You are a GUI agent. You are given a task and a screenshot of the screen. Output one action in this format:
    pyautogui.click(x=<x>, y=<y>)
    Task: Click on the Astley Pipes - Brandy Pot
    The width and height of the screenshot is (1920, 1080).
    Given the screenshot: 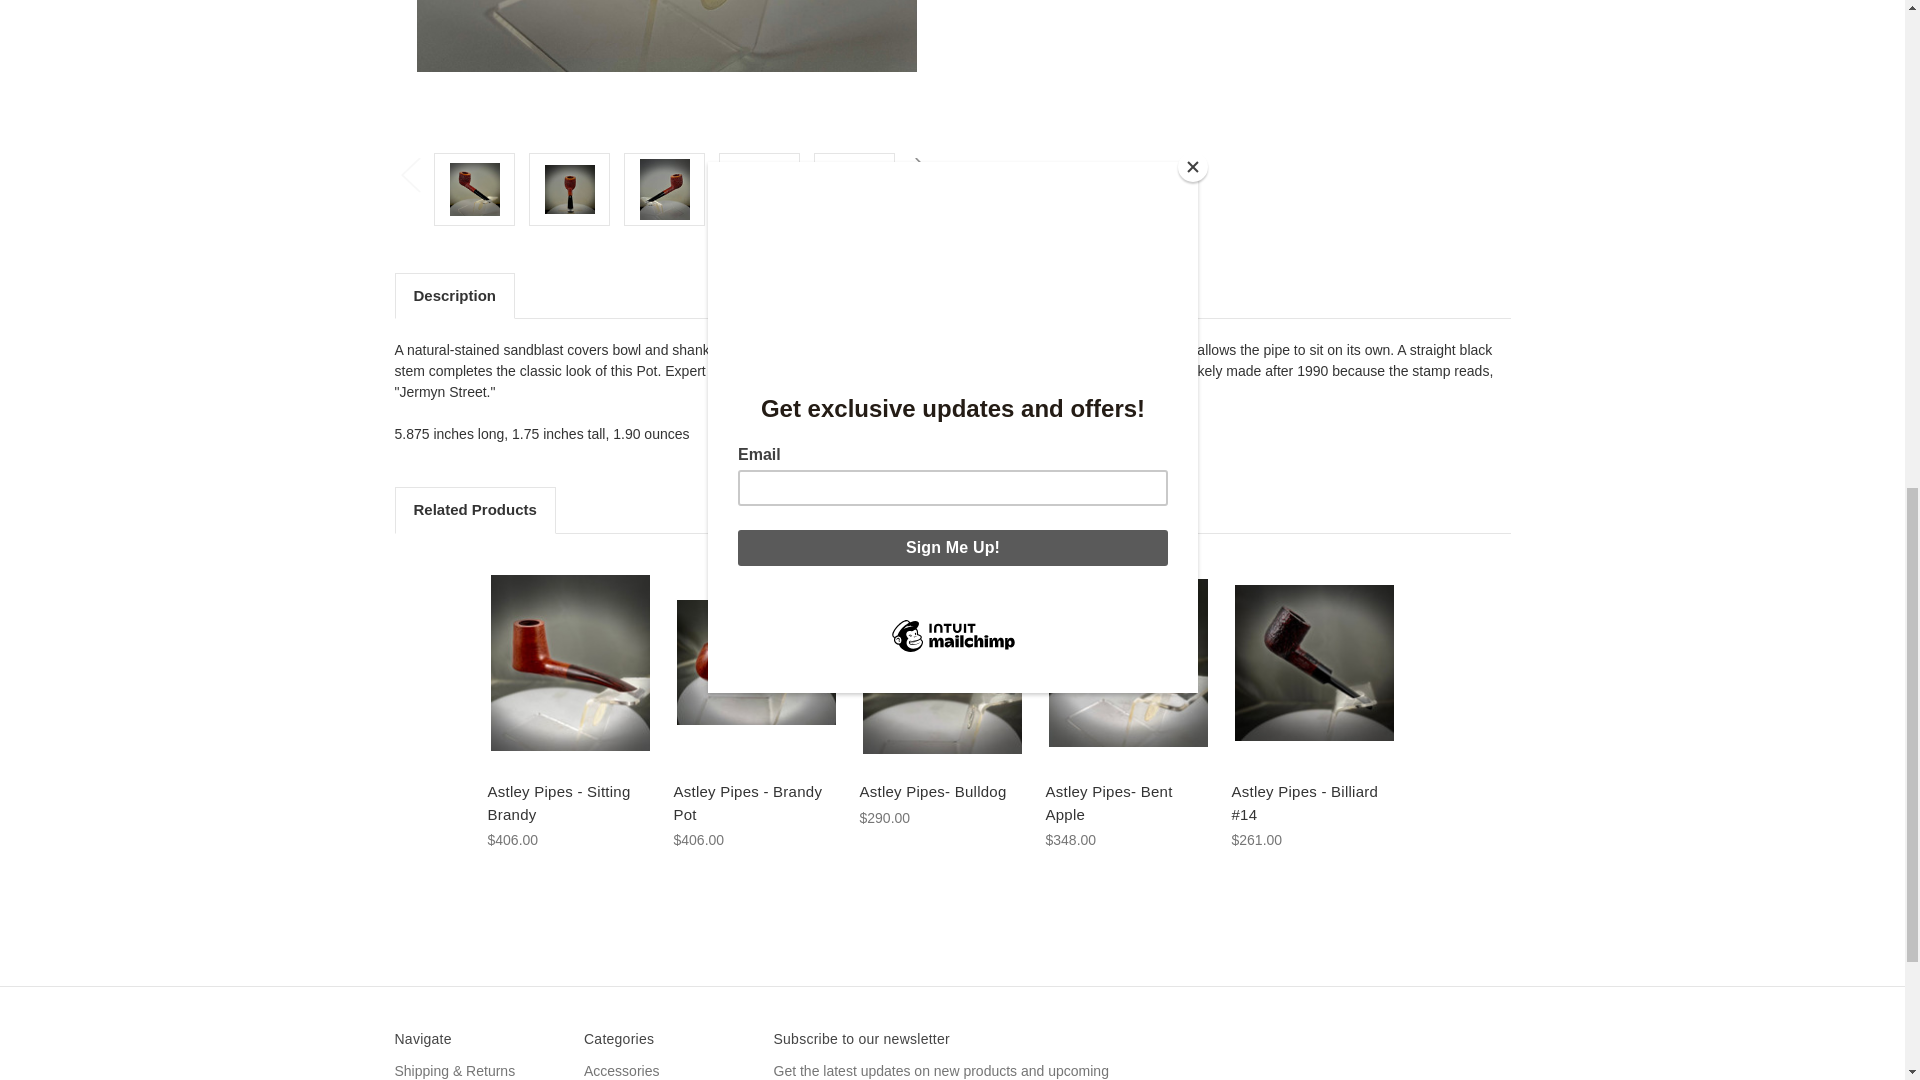 What is the action you would take?
    pyautogui.click(x=755, y=662)
    